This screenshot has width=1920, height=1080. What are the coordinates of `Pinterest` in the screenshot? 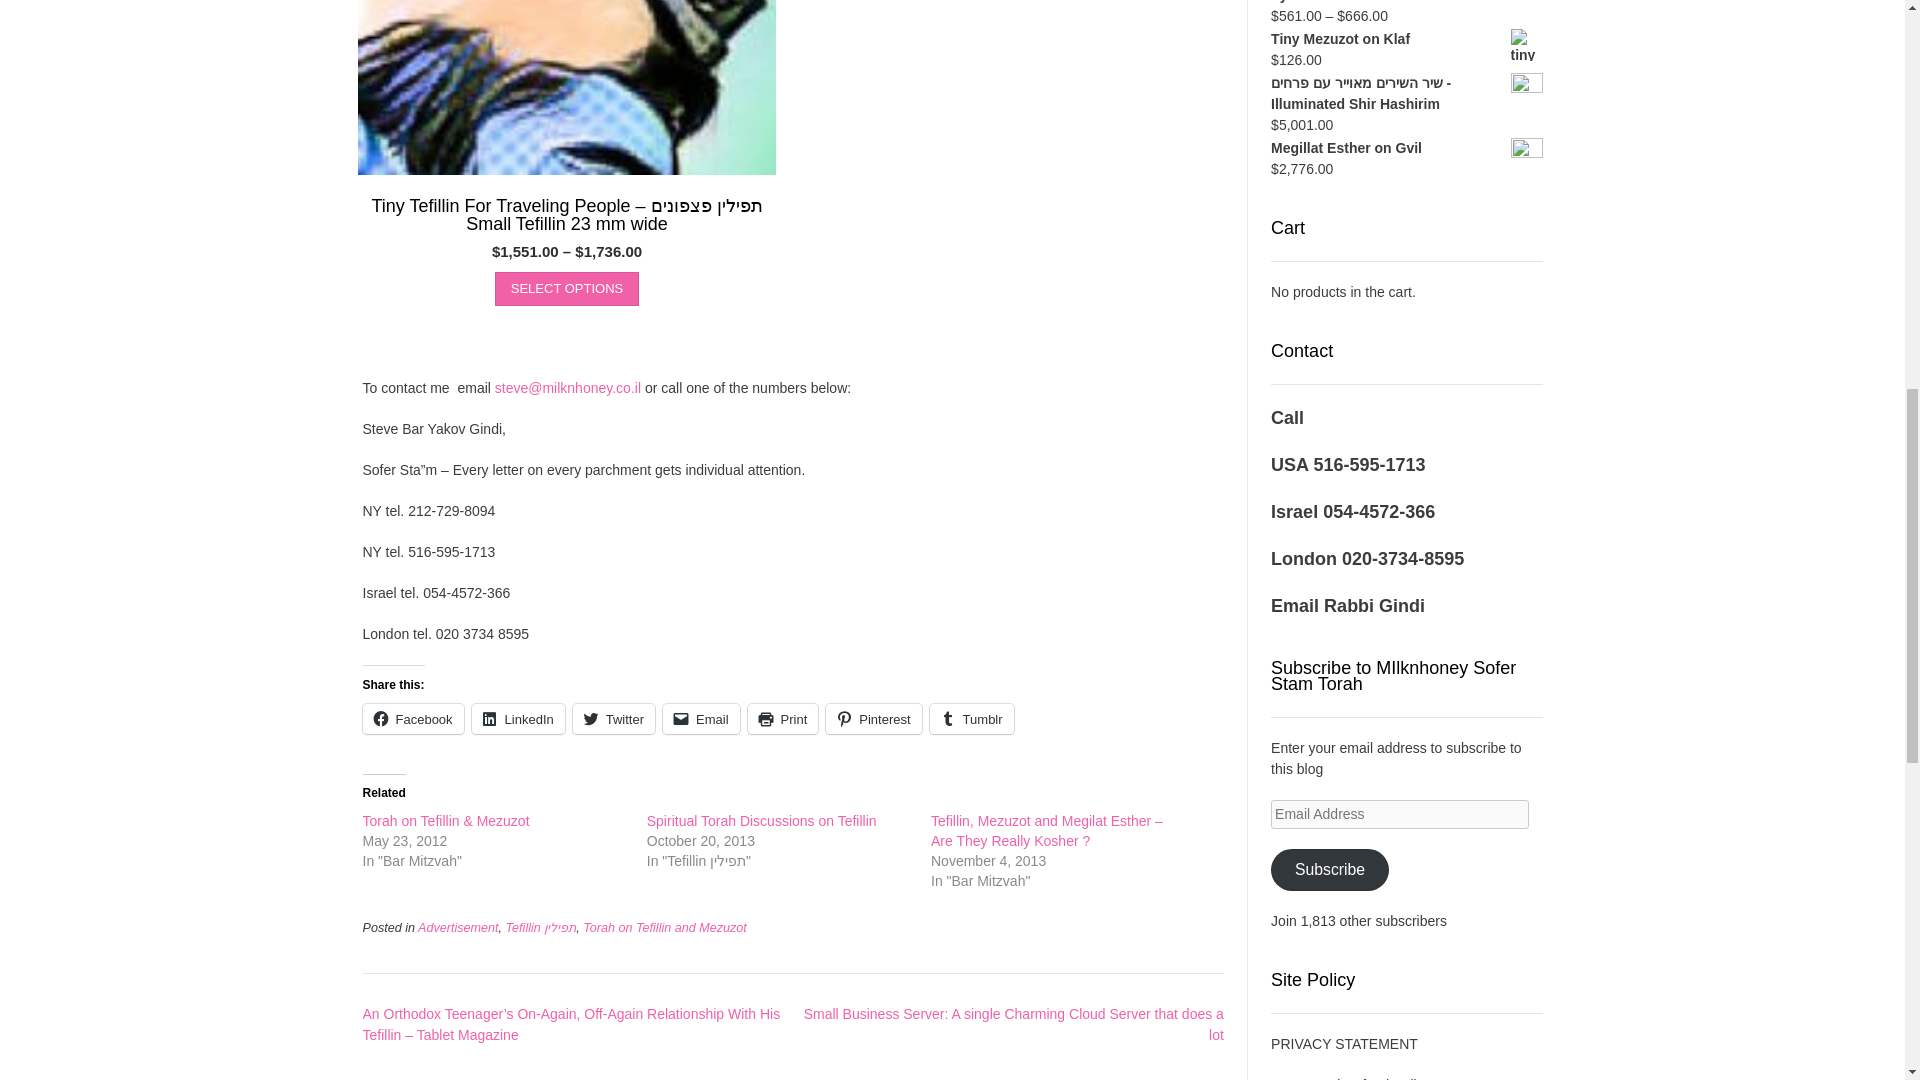 It's located at (873, 719).